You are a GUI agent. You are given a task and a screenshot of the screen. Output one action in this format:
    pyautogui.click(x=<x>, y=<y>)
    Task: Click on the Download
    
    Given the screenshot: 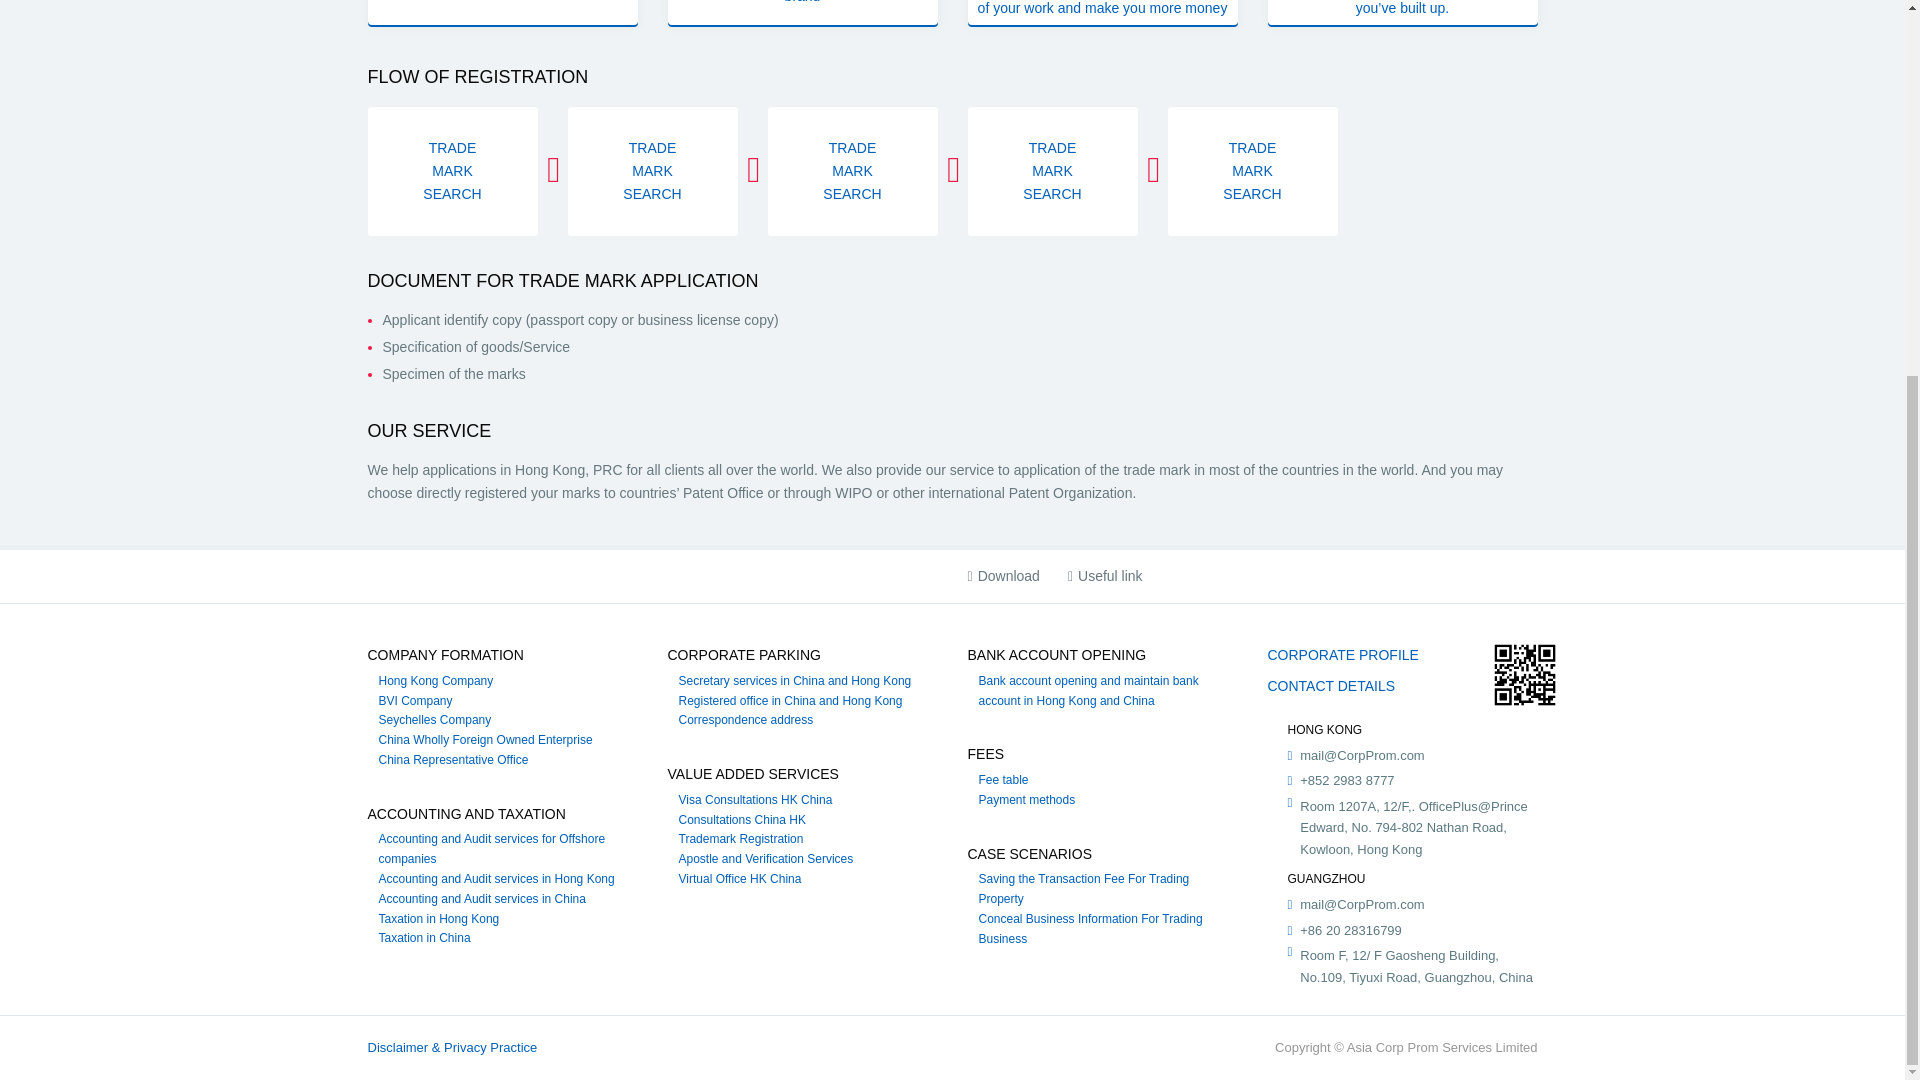 What is the action you would take?
    pyautogui.click(x=1004, y=576)
    